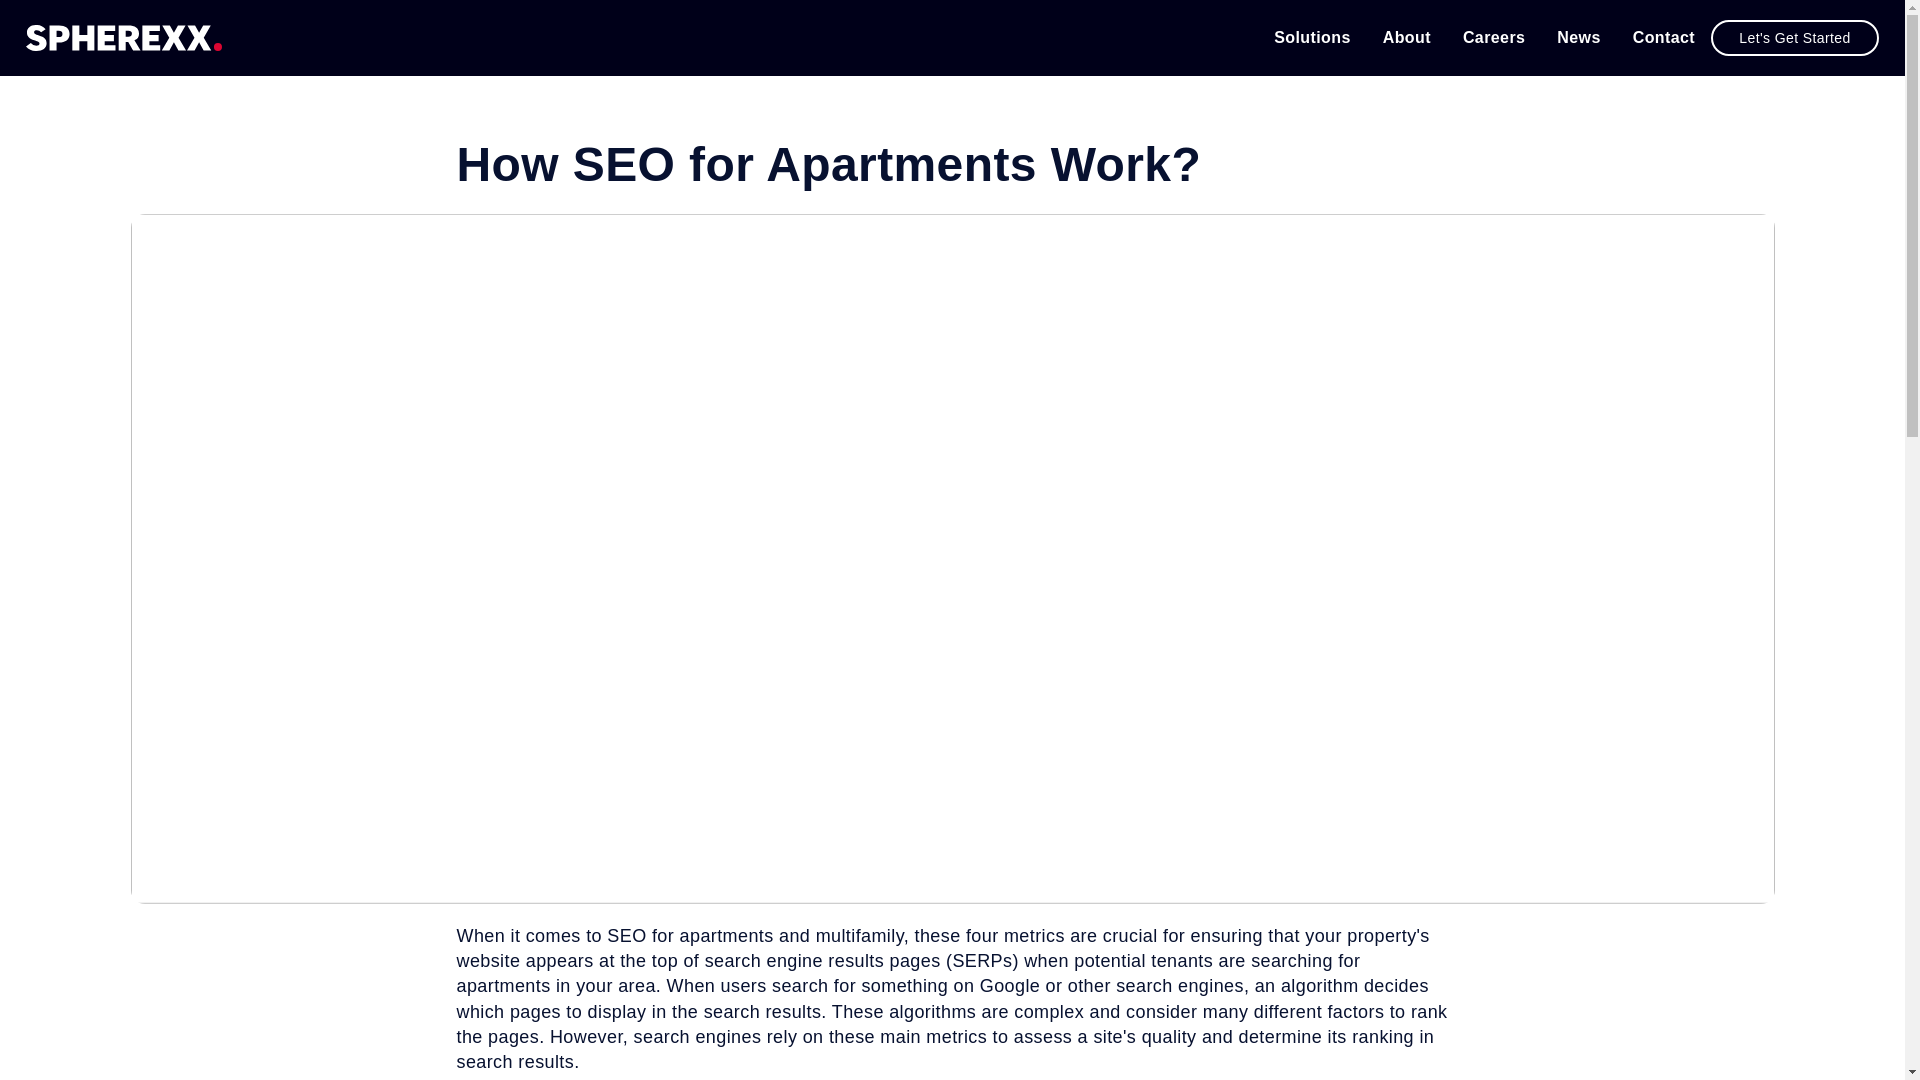 The width and height of the screenshot is (1920, 1080). I want to click on Solutions, so click(1312, 38).